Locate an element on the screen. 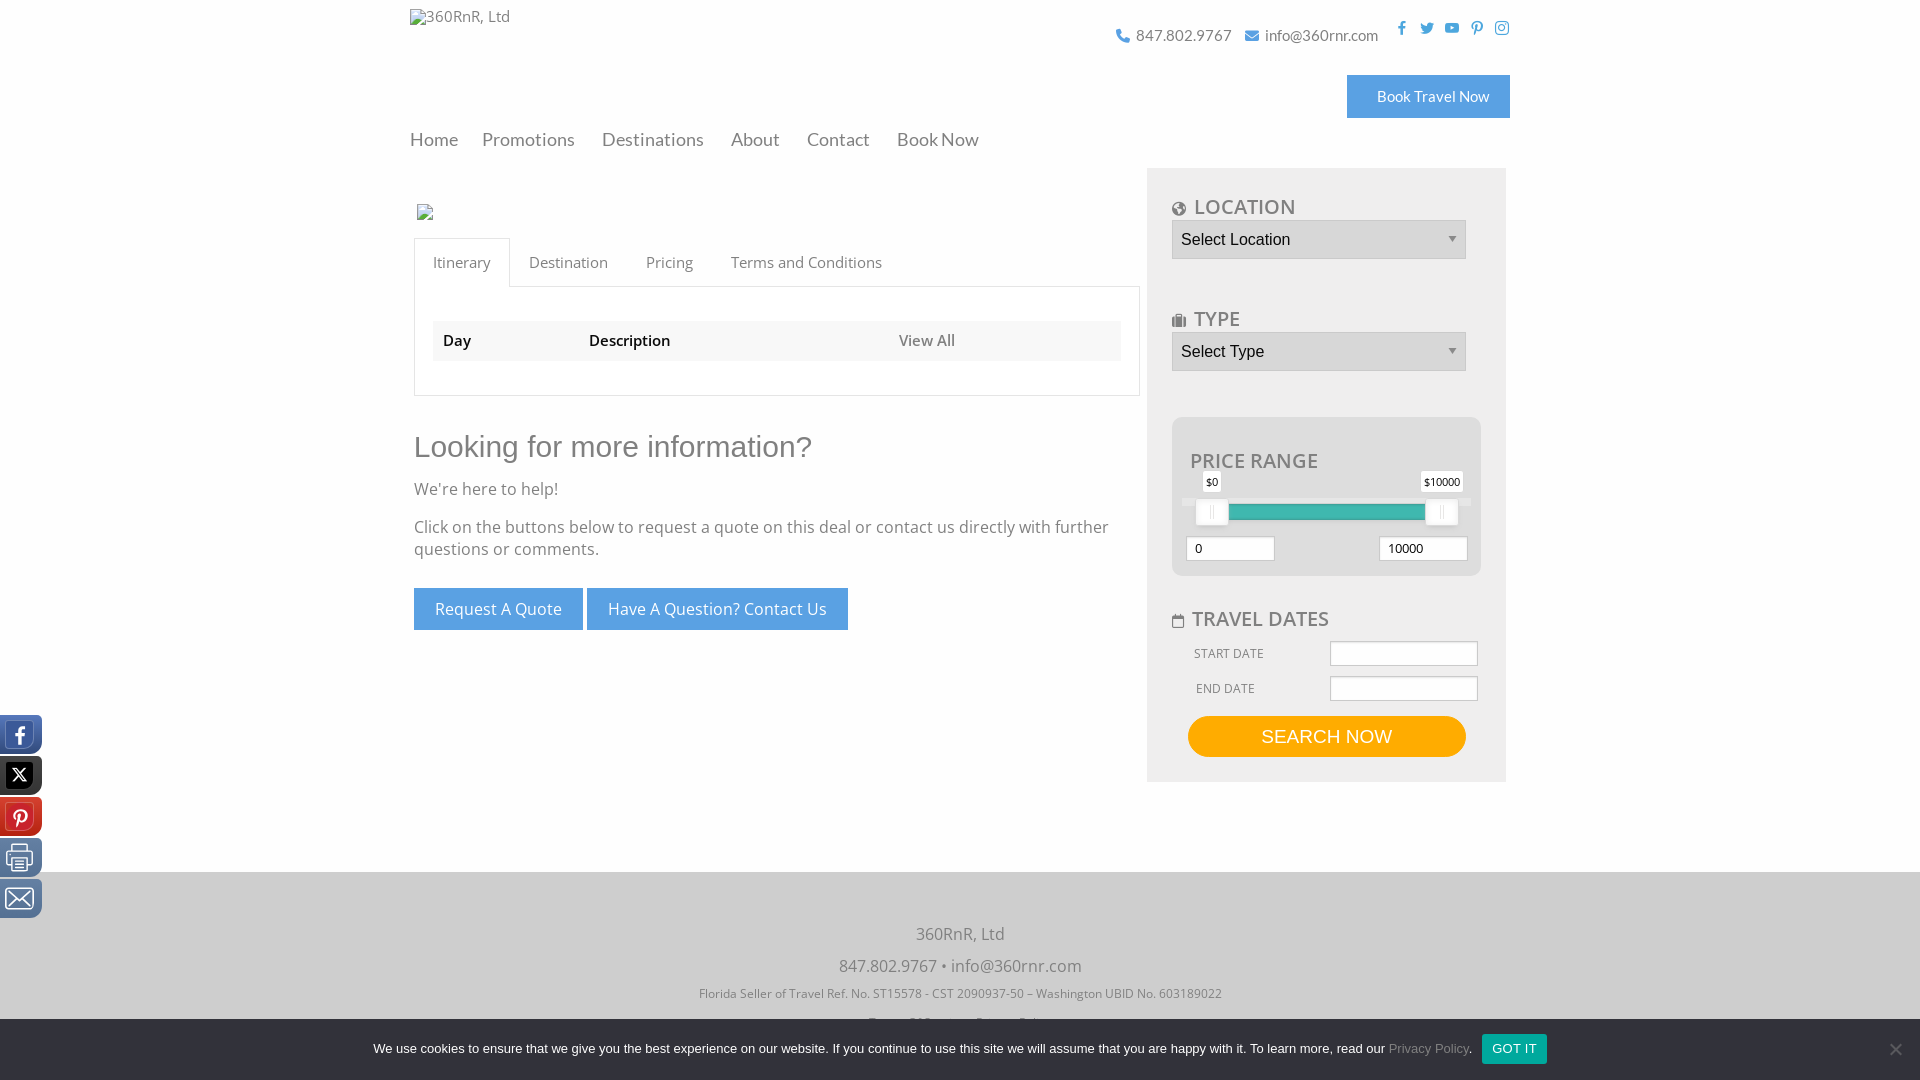  Pricing is located at coordinates (670, 262).